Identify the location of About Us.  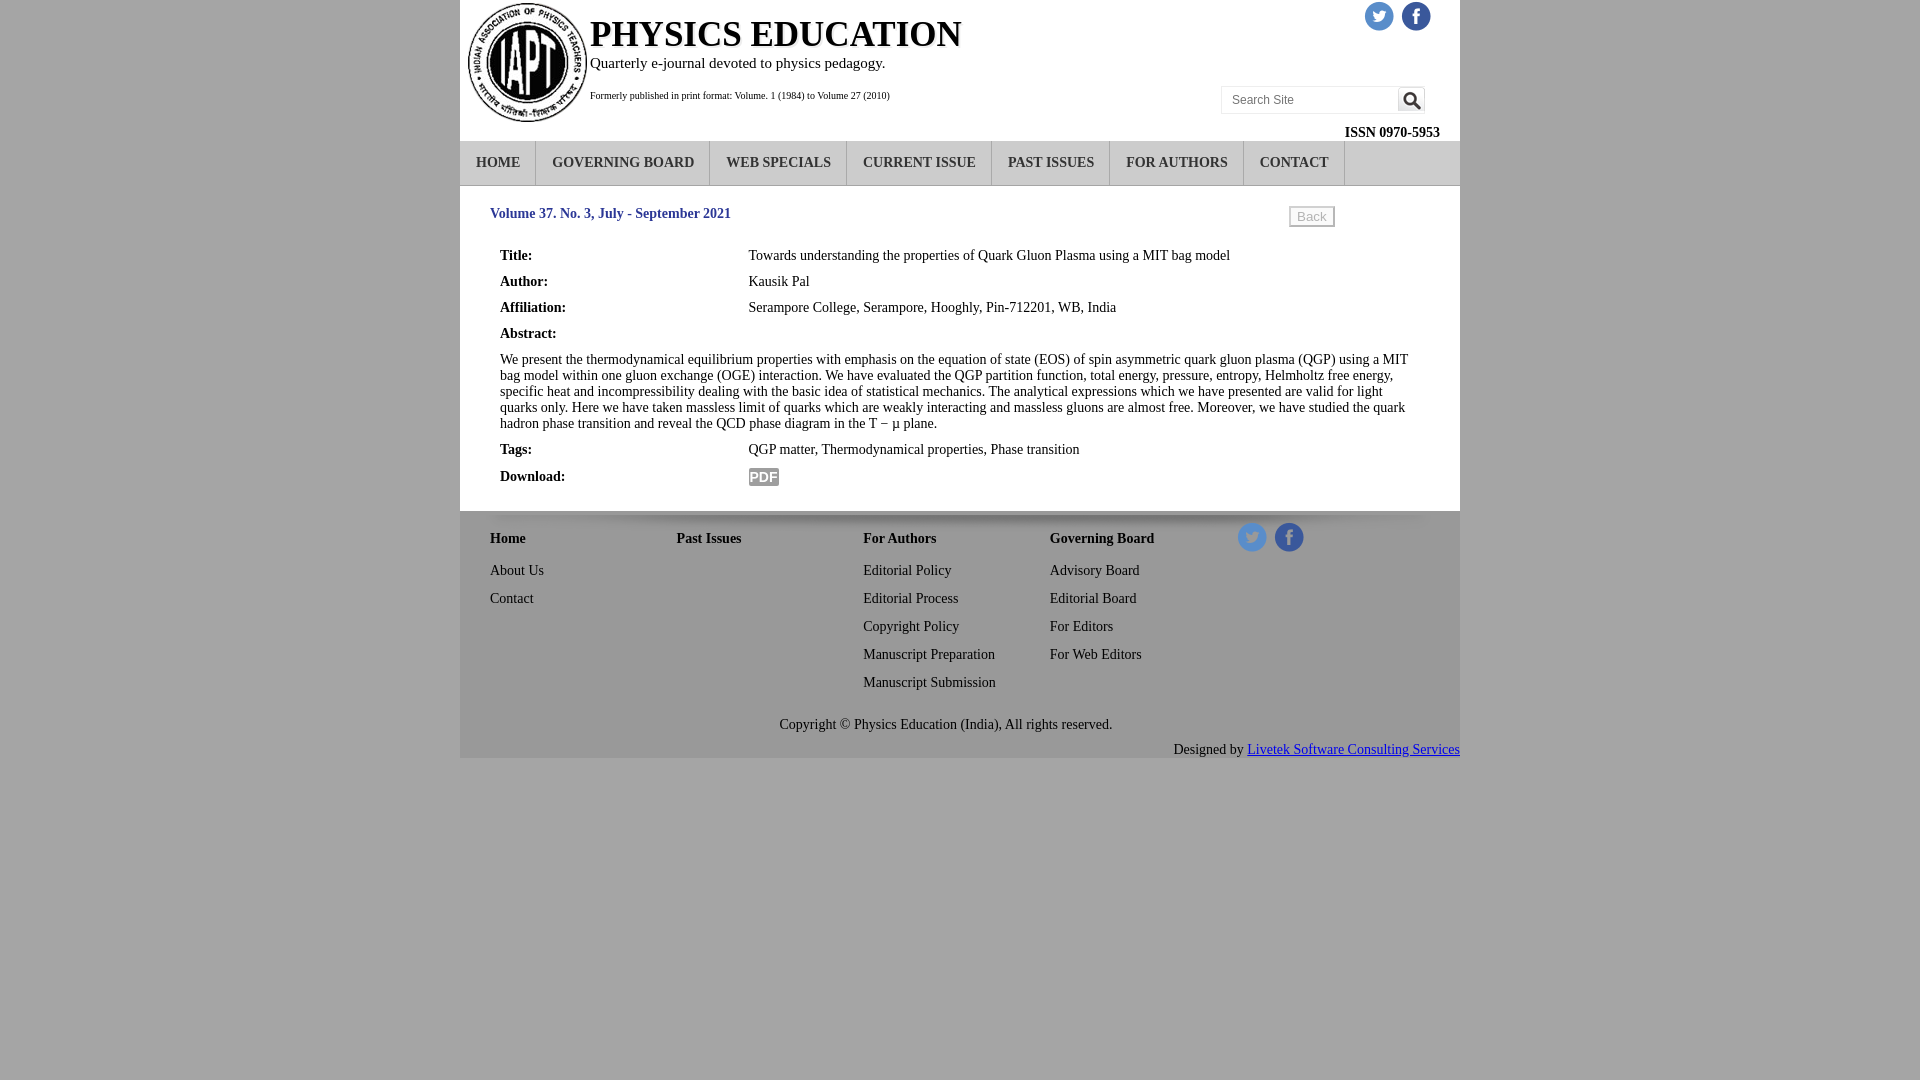
(516, 570).